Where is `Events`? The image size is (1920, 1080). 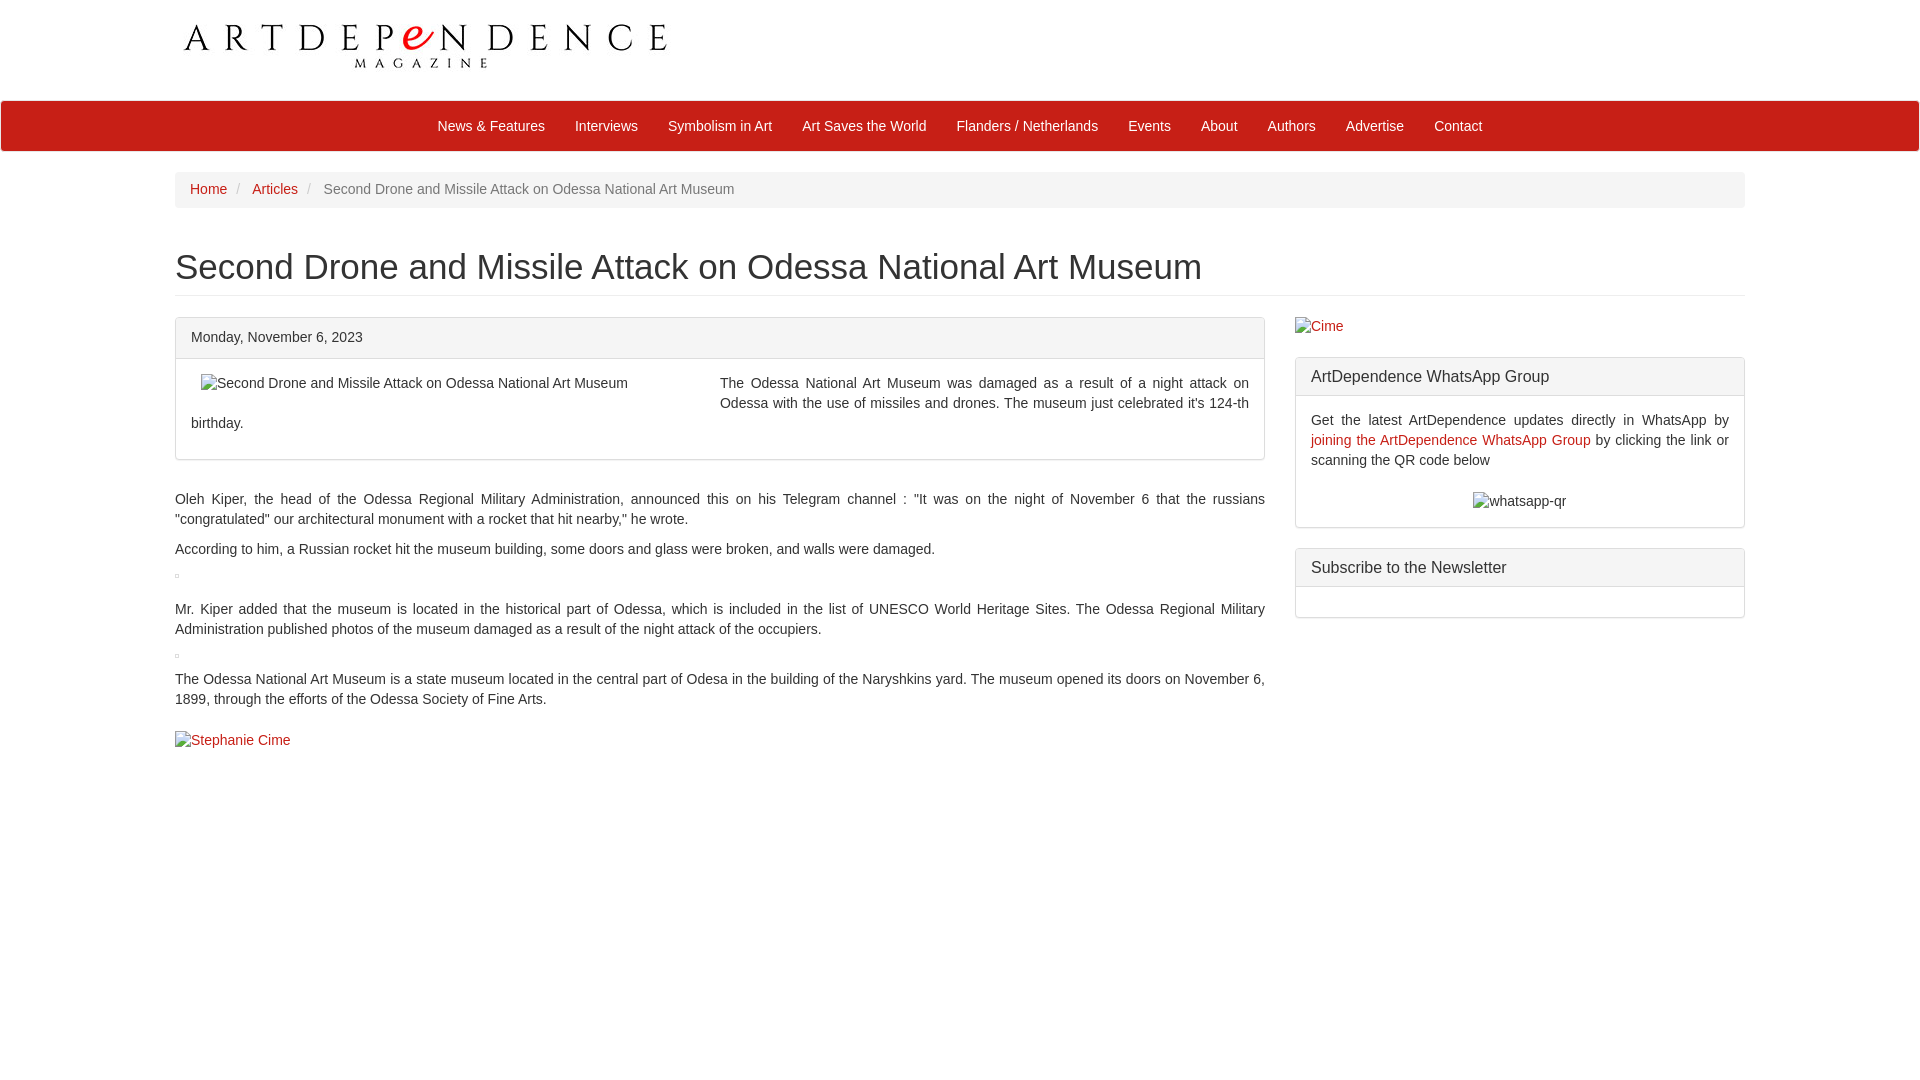
Events is located at coordinates (1150, 126).